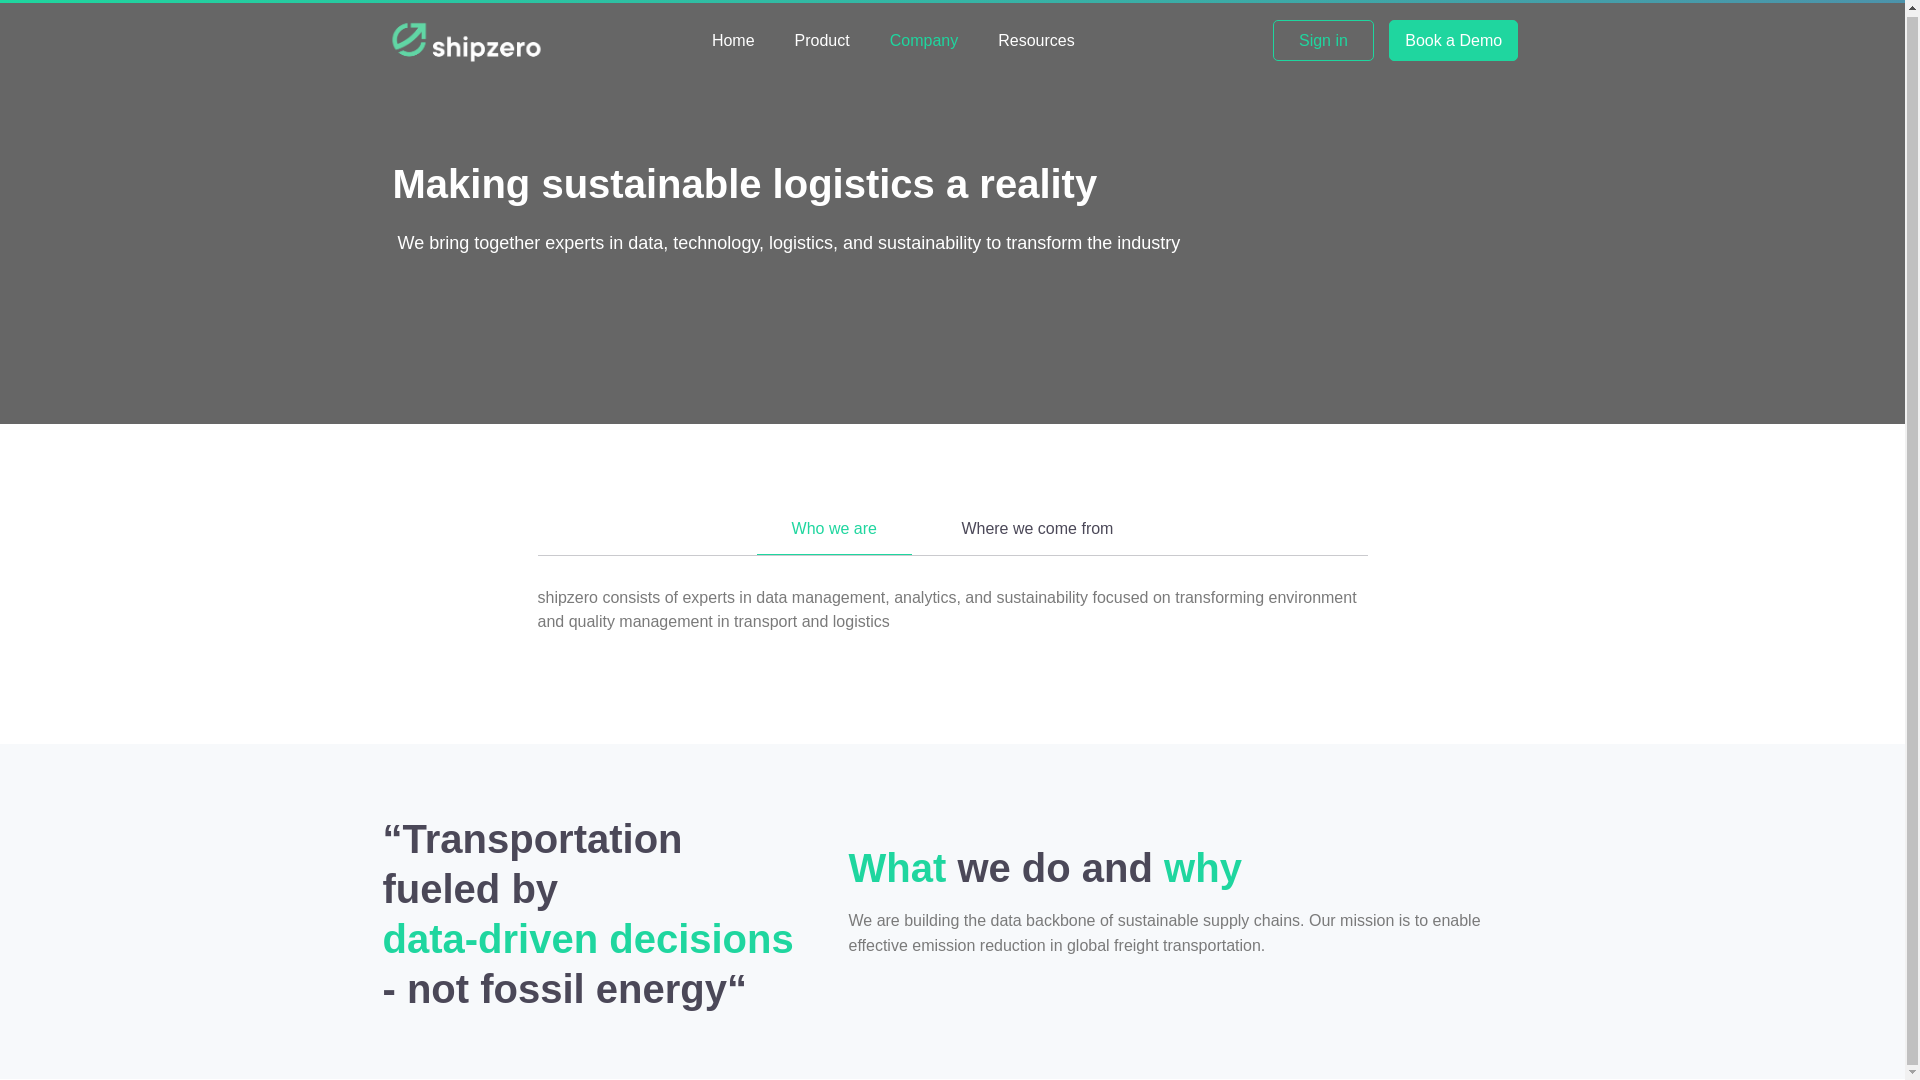  Describe the element at coordinates (1282, 40) in the screenshot. I see `Sign in` at that location.